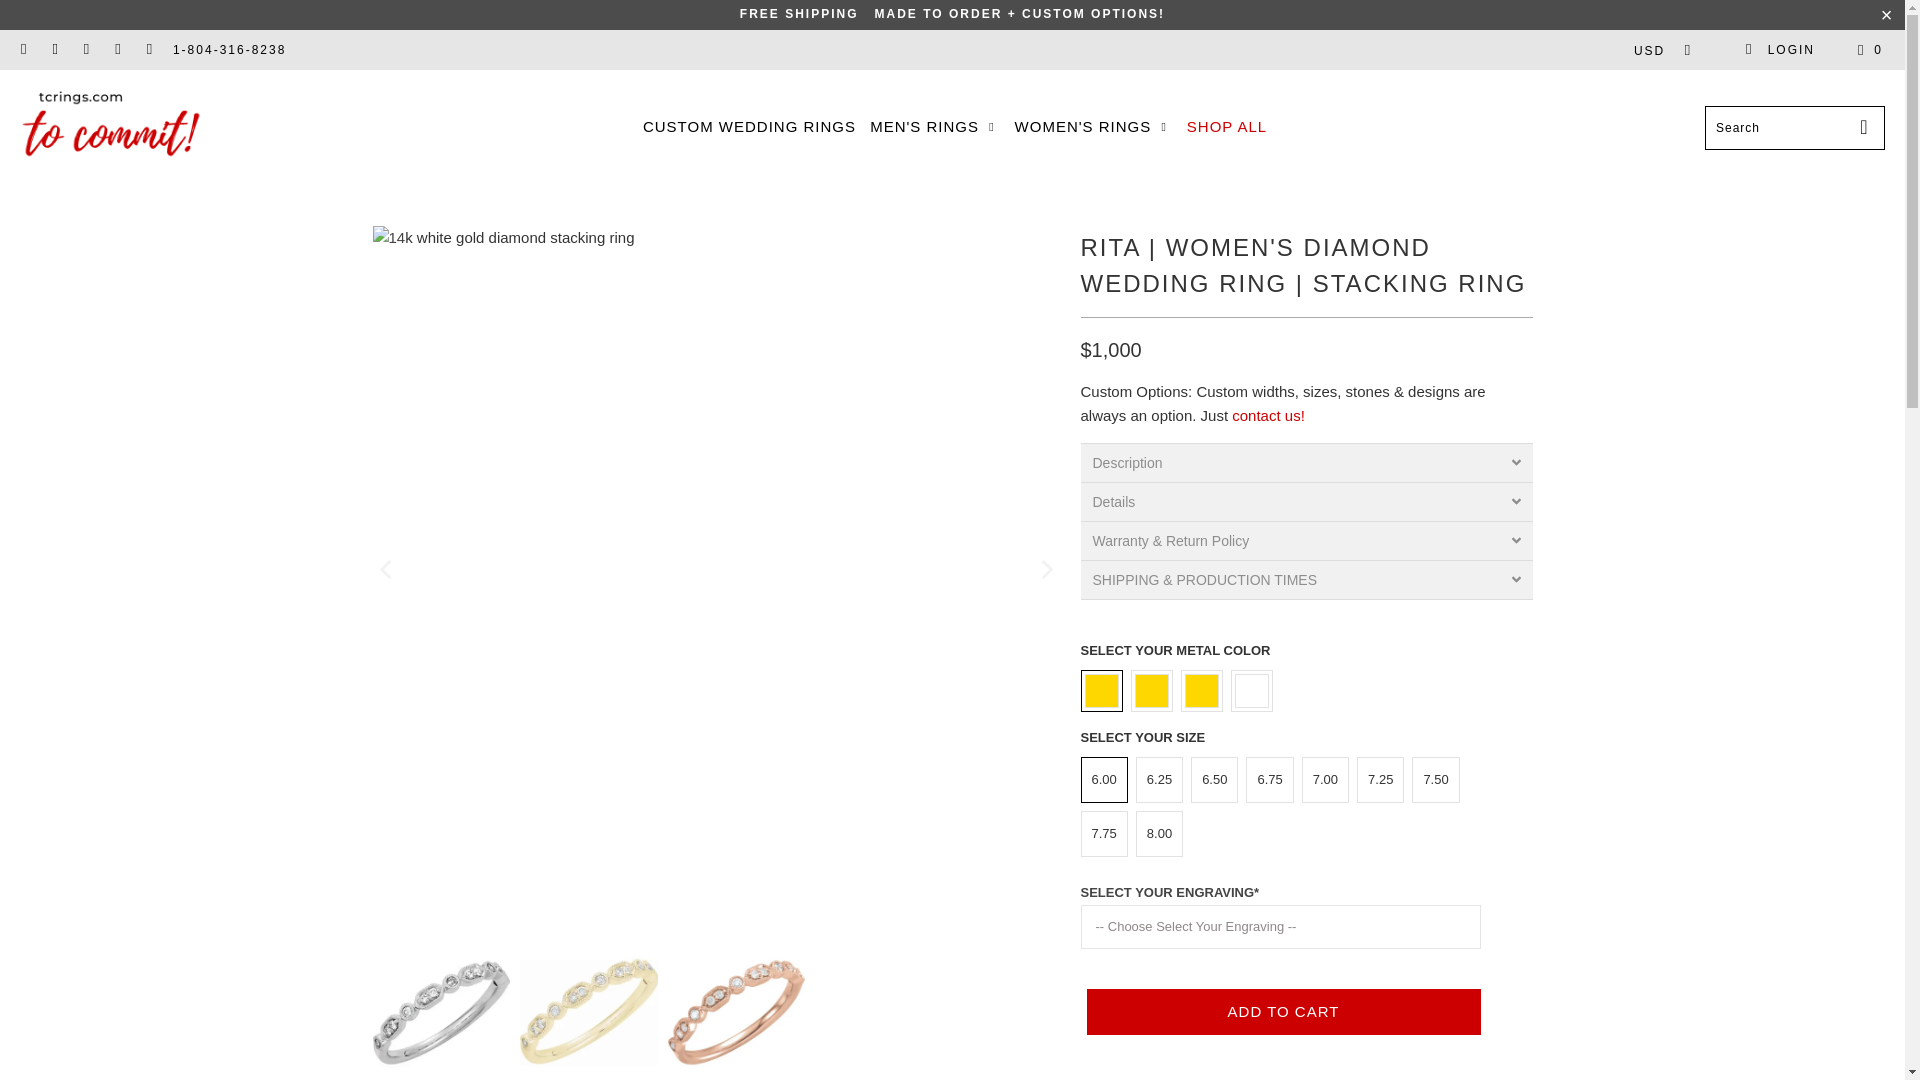  Describe the element at coordinates (54, 50) in the screenshot. I see `TCR on Facebook` at that location.